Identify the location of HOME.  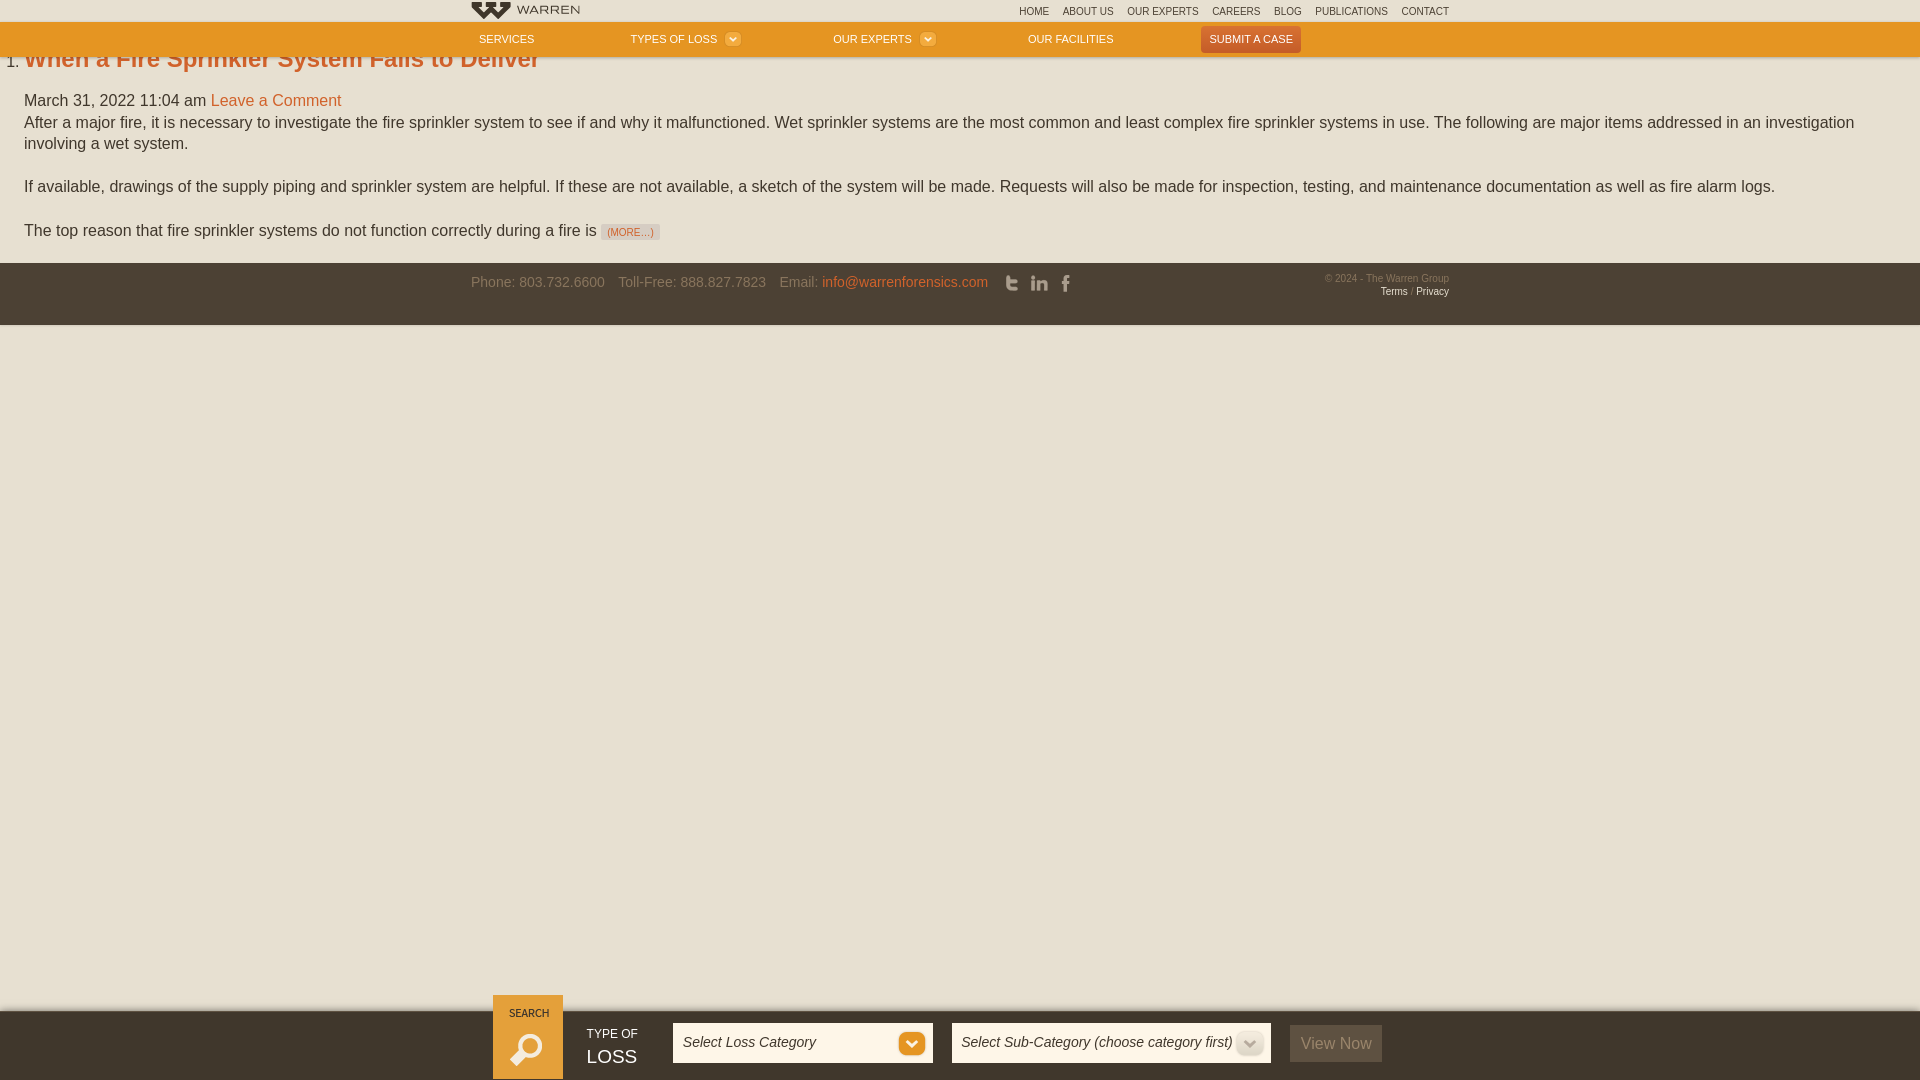
(1034, 10).